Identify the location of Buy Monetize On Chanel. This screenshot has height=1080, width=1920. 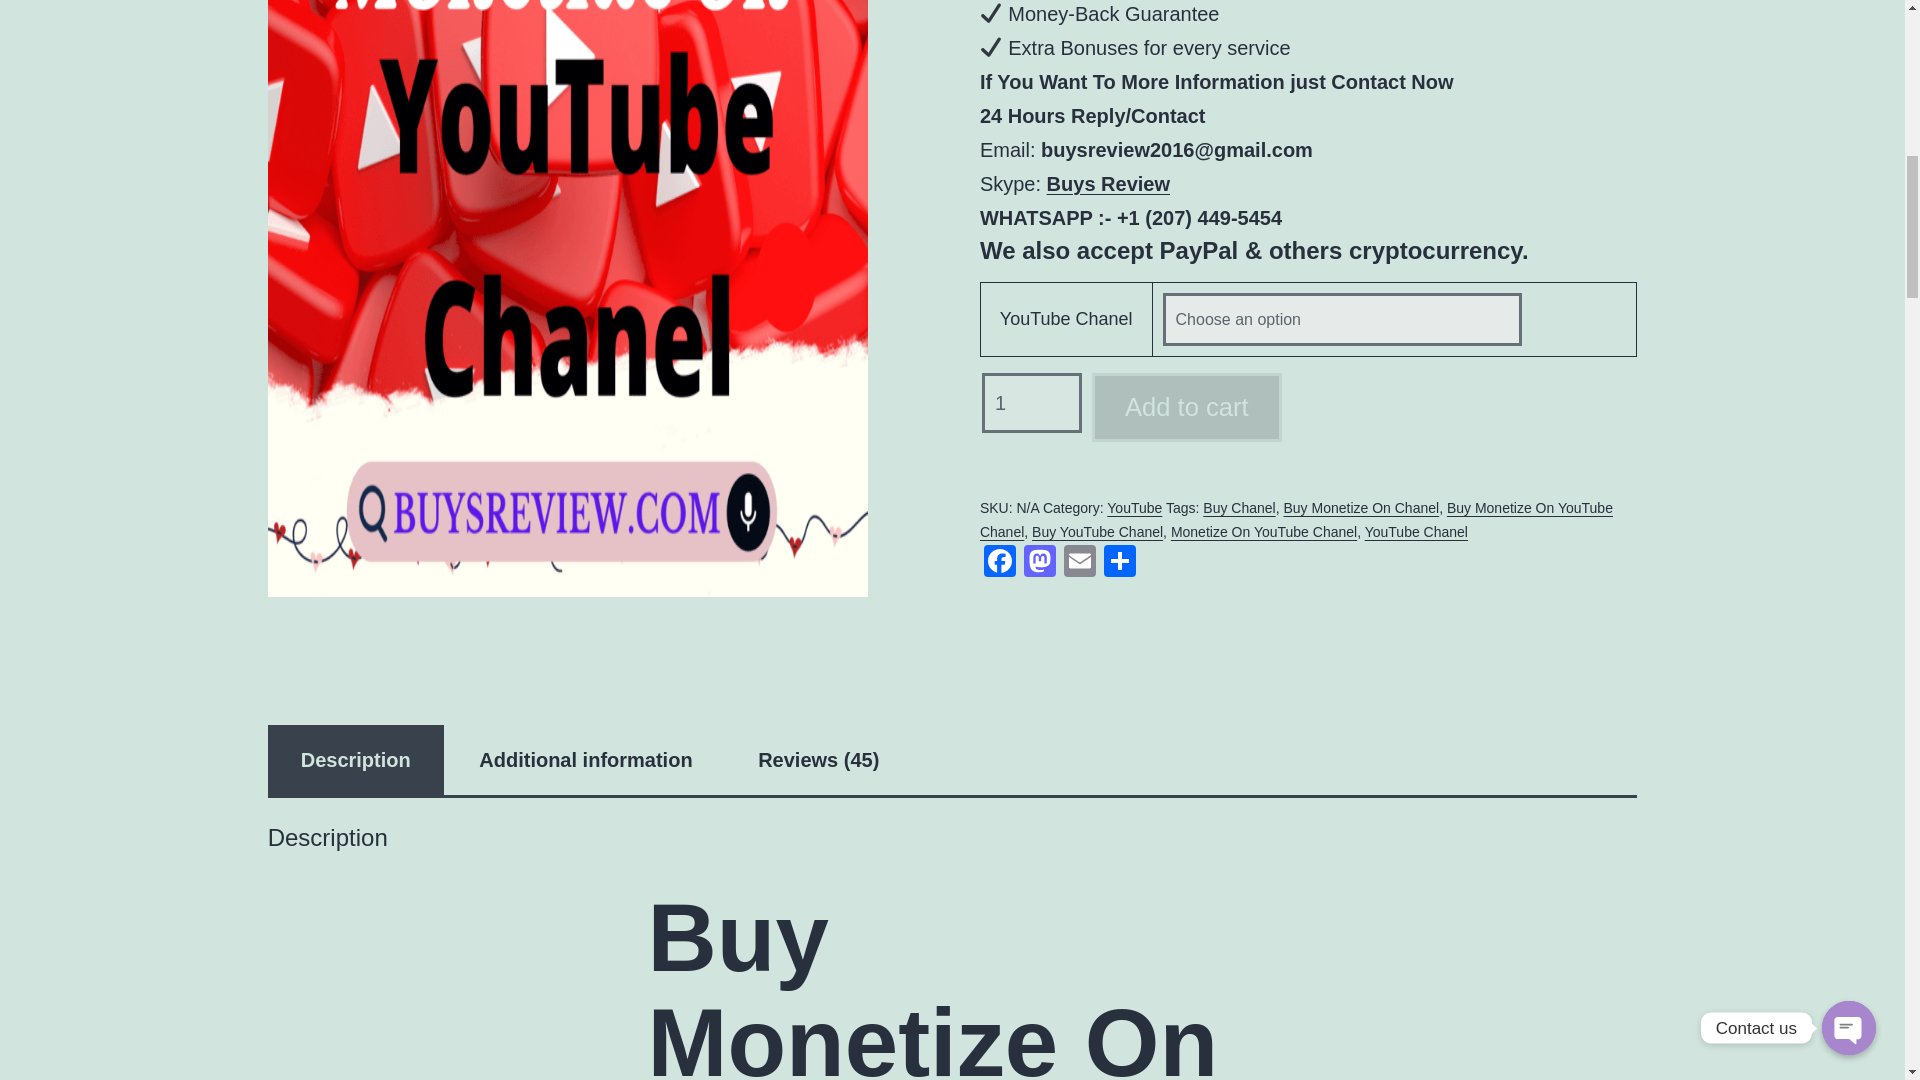
(1360, 508).